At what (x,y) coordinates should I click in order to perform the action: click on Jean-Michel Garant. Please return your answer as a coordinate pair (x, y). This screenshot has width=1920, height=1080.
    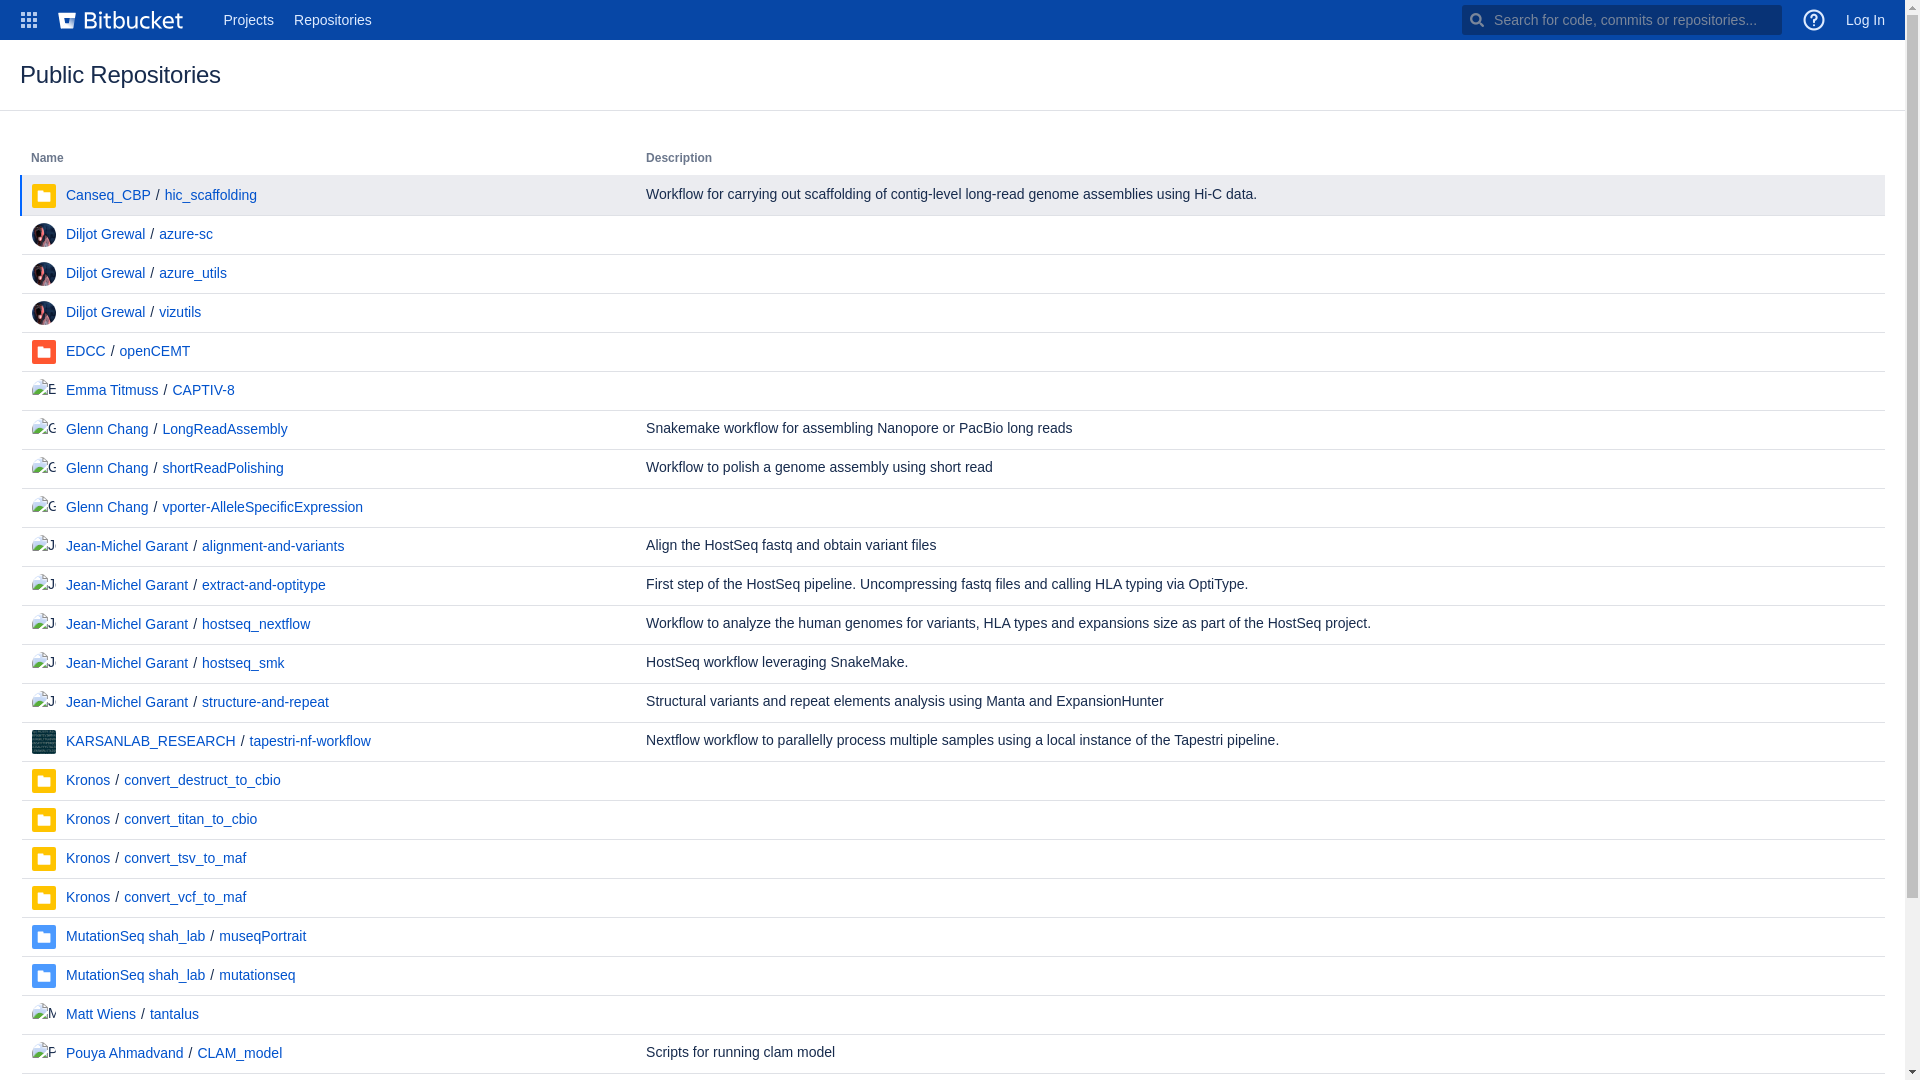
    Looking at the image, I should click on (127, 585).